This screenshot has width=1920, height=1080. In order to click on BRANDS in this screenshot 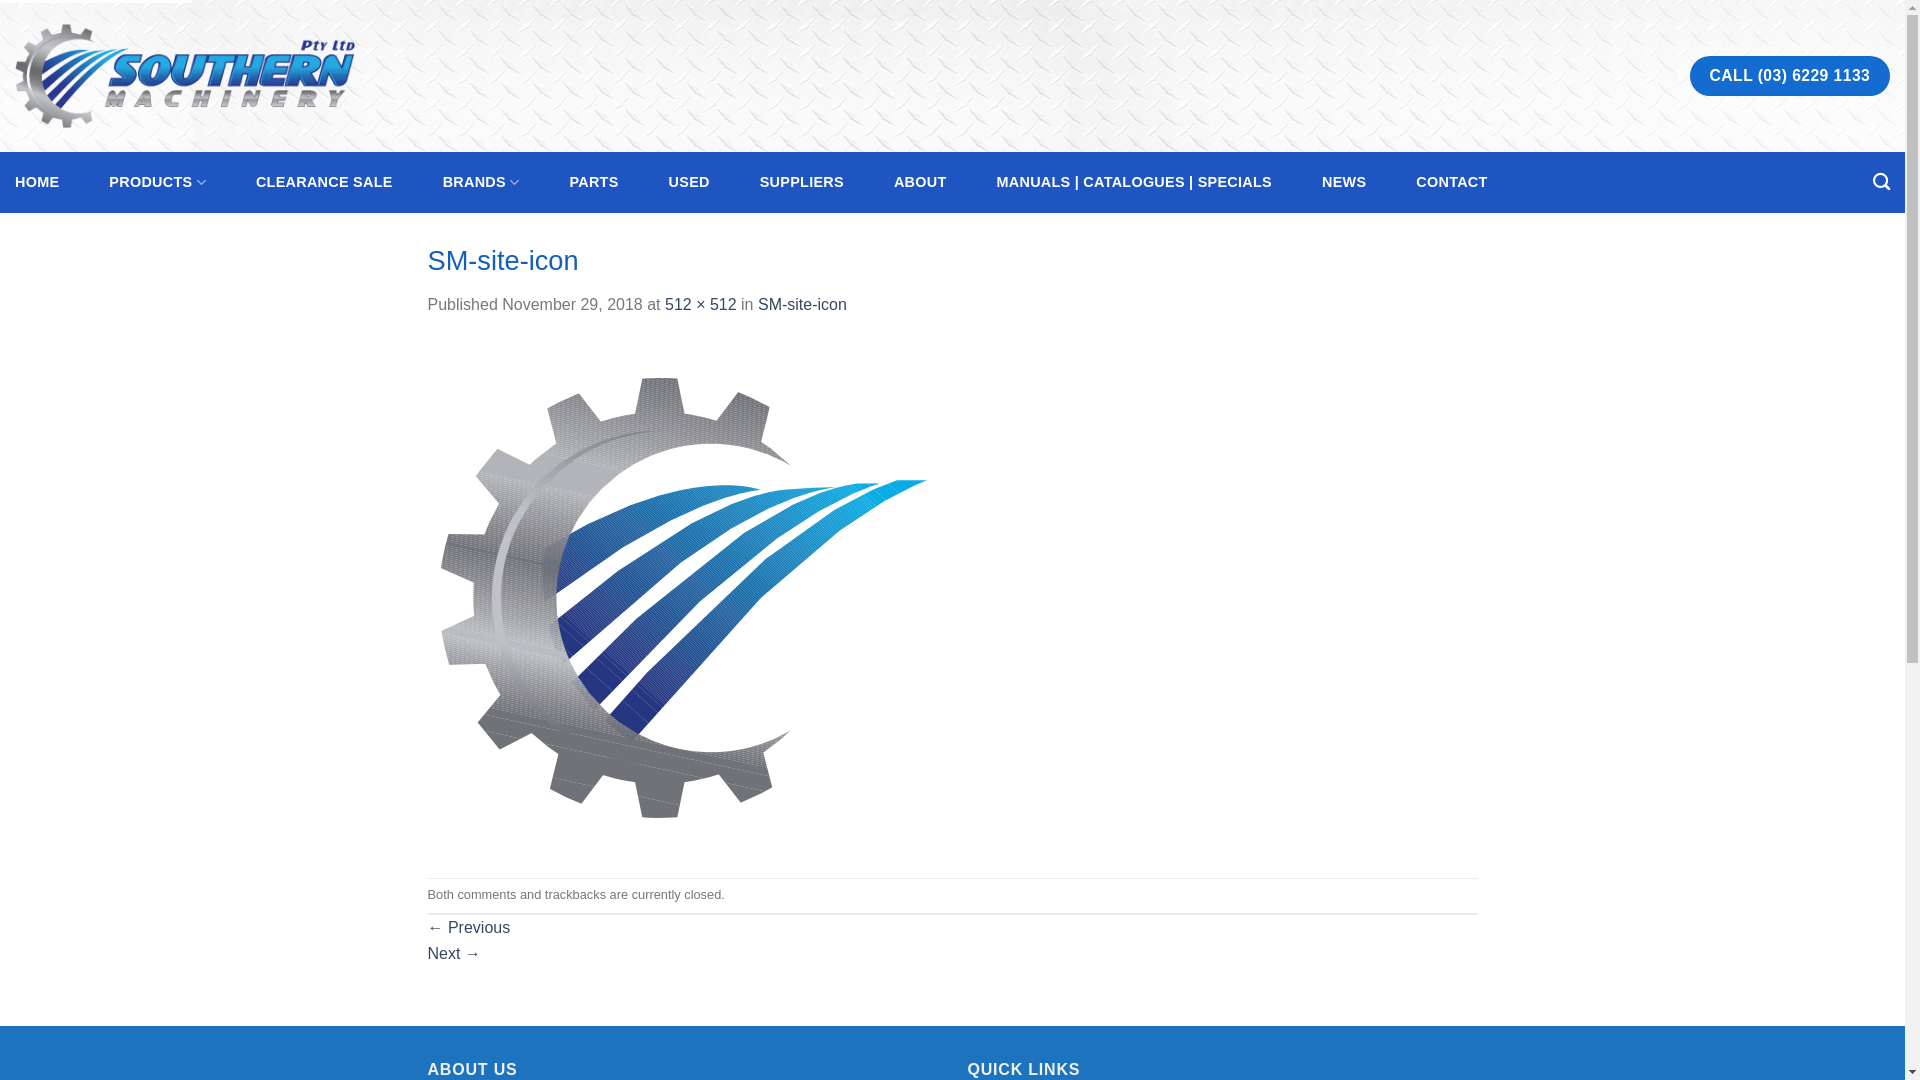, I will do `click(482, 182)`.